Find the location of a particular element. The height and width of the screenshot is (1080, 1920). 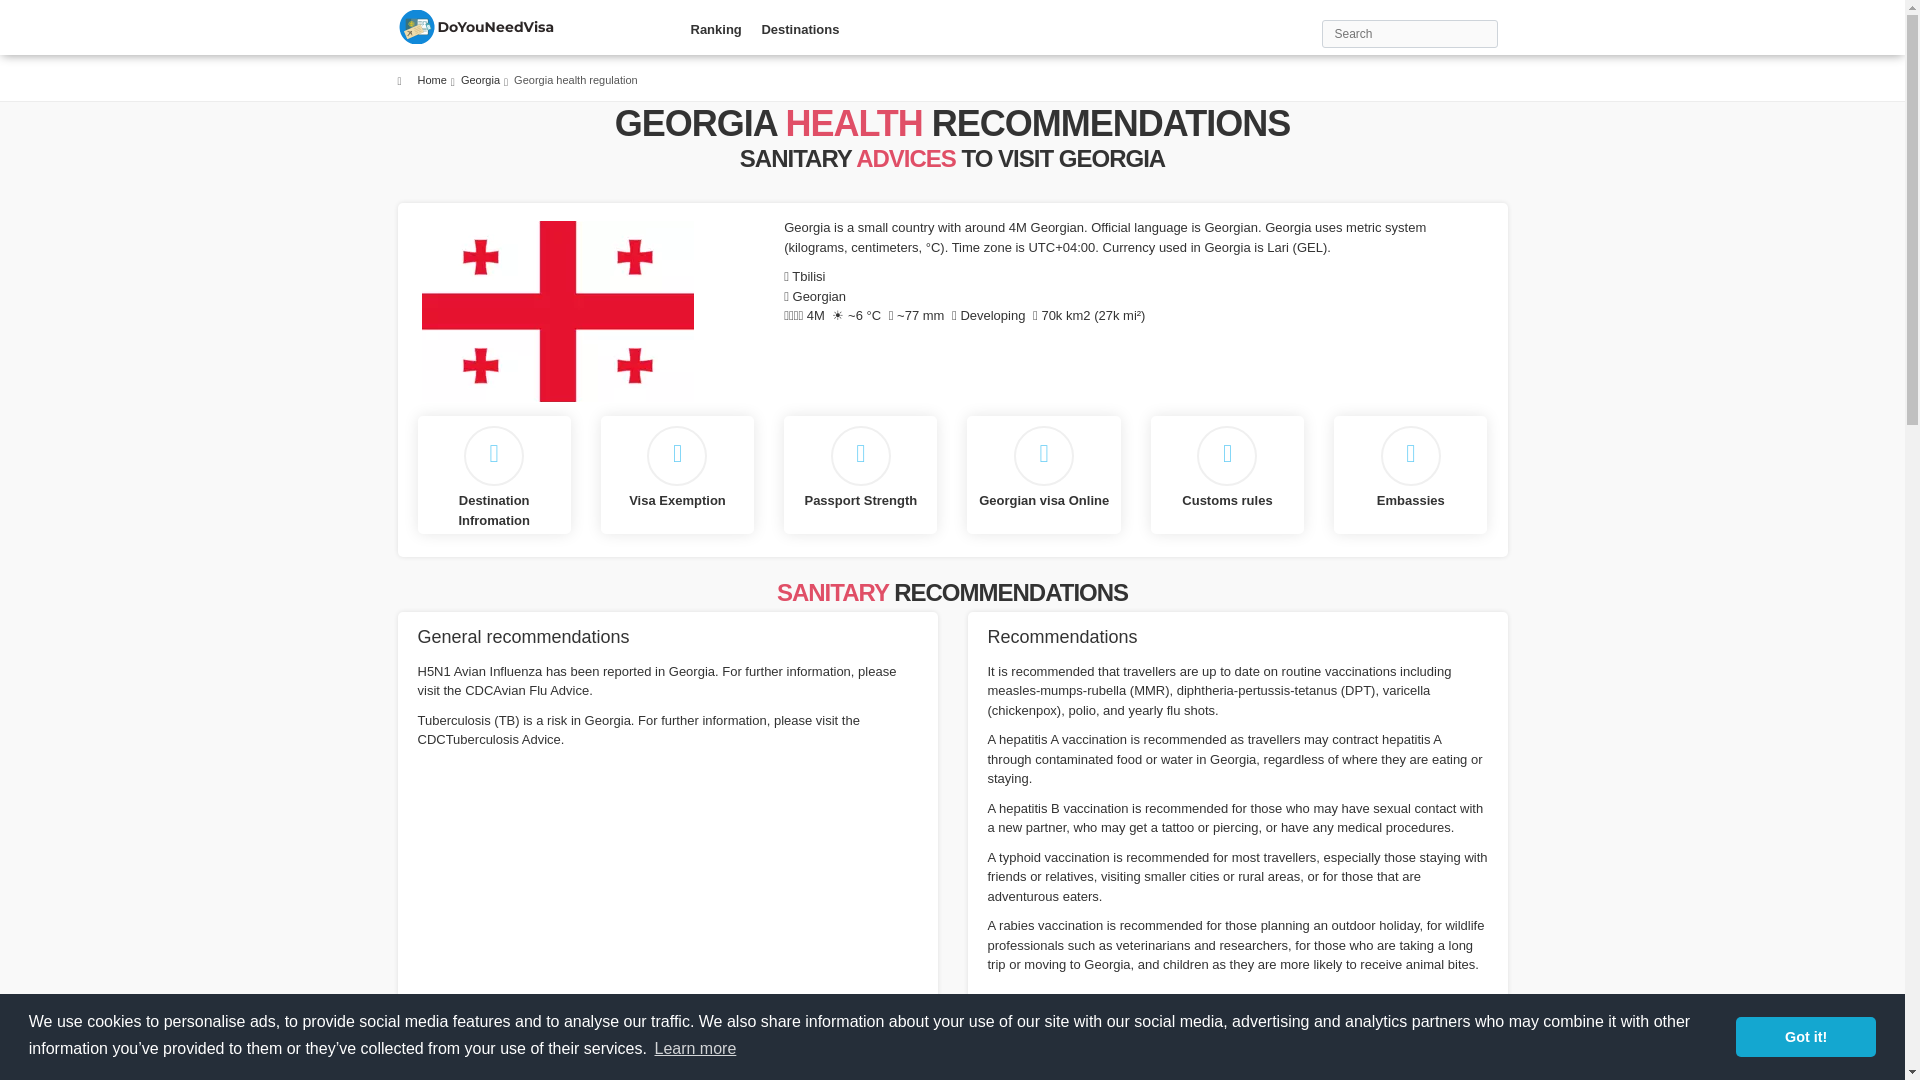

Ranking is located at coordinates (714, 38).